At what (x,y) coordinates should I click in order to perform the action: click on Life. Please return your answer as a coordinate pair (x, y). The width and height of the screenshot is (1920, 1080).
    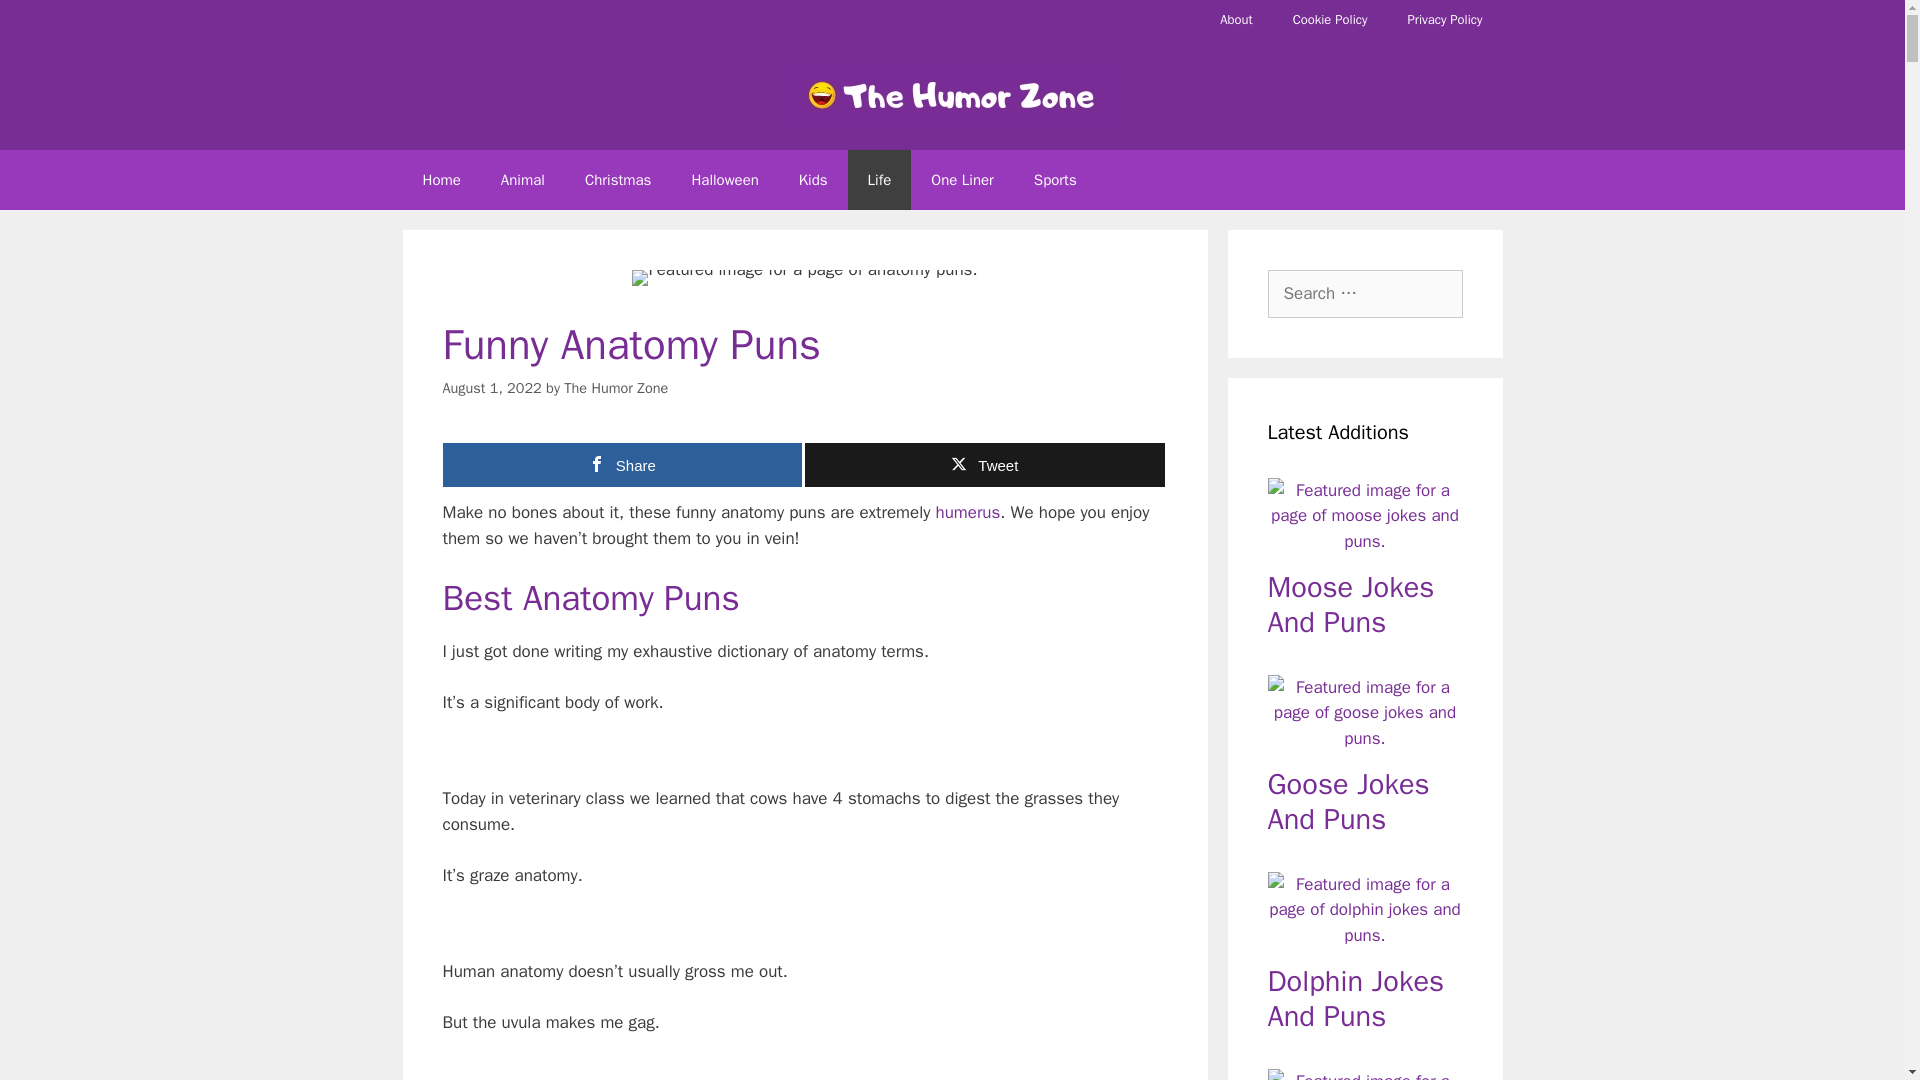
    Looking at the image, I should click on (880, 180).